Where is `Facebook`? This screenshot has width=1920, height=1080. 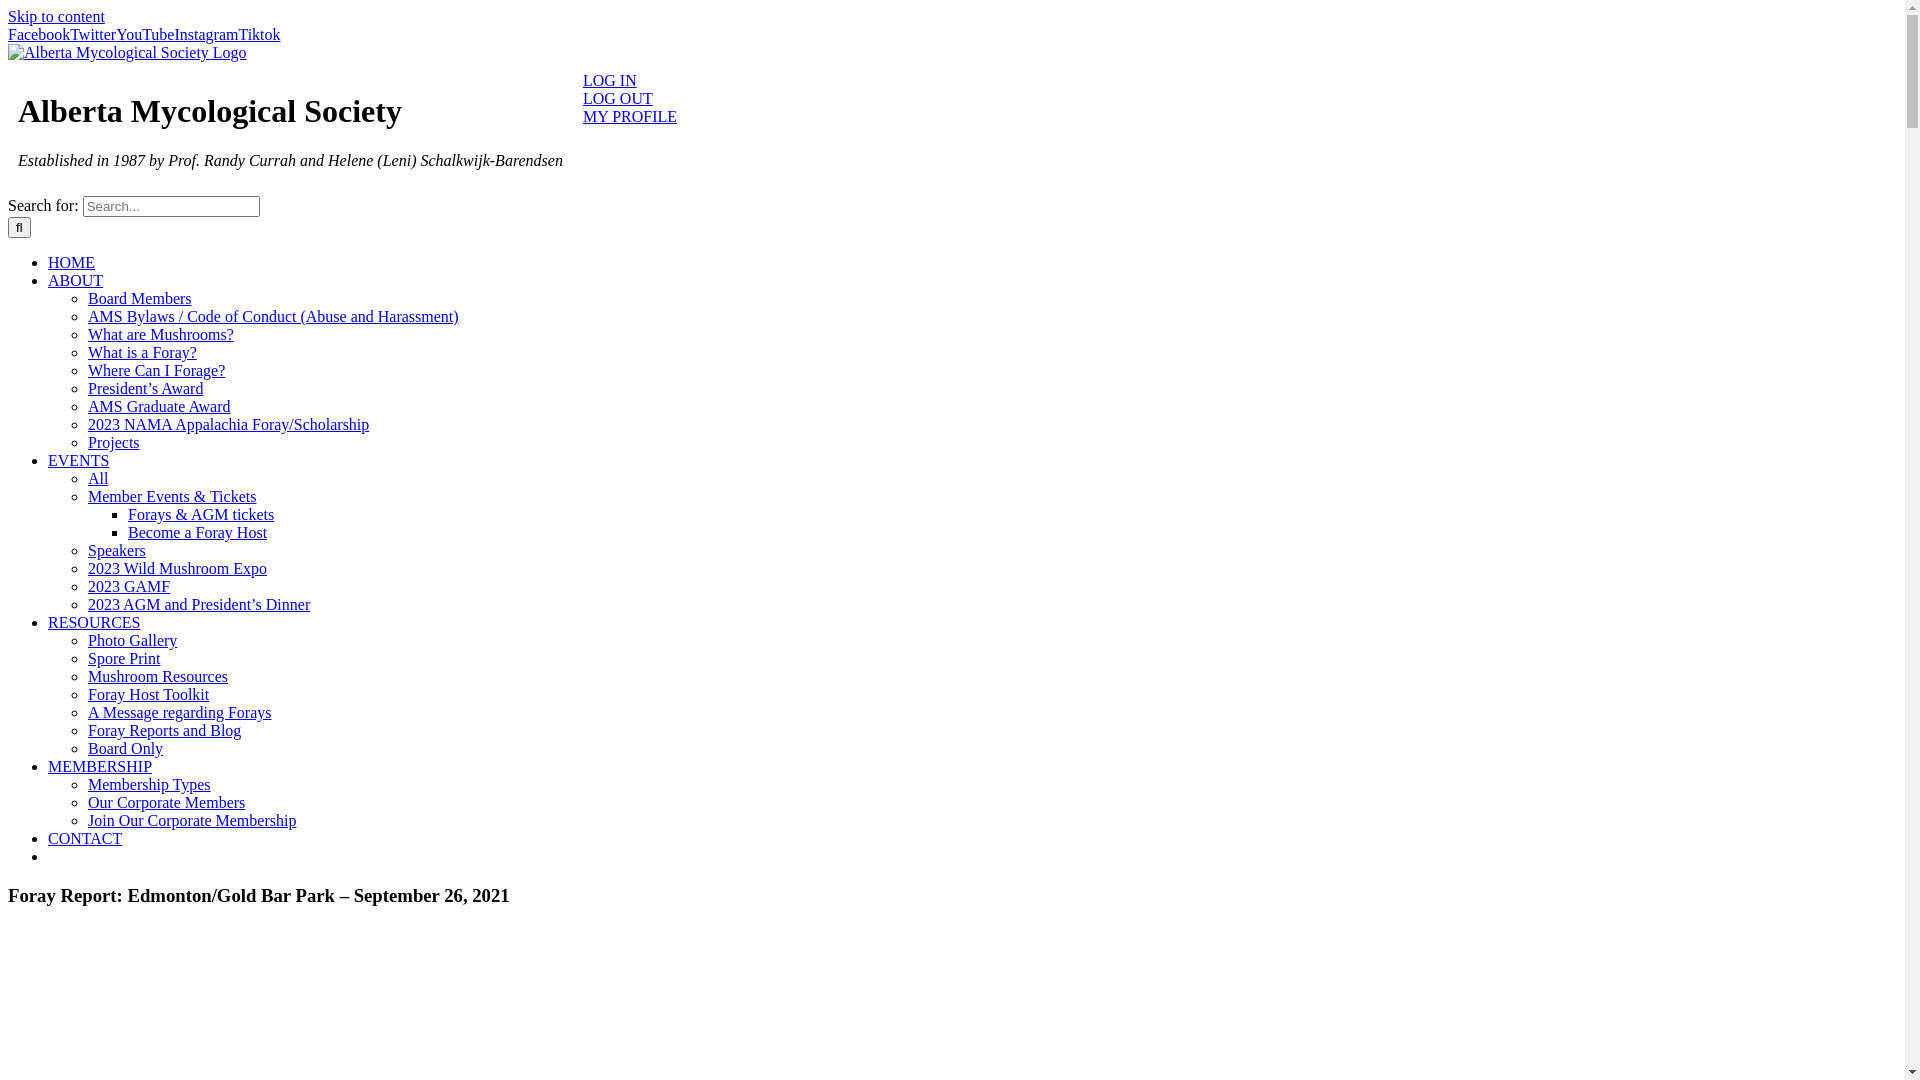
Facebook is located at coordinates (39, 34).